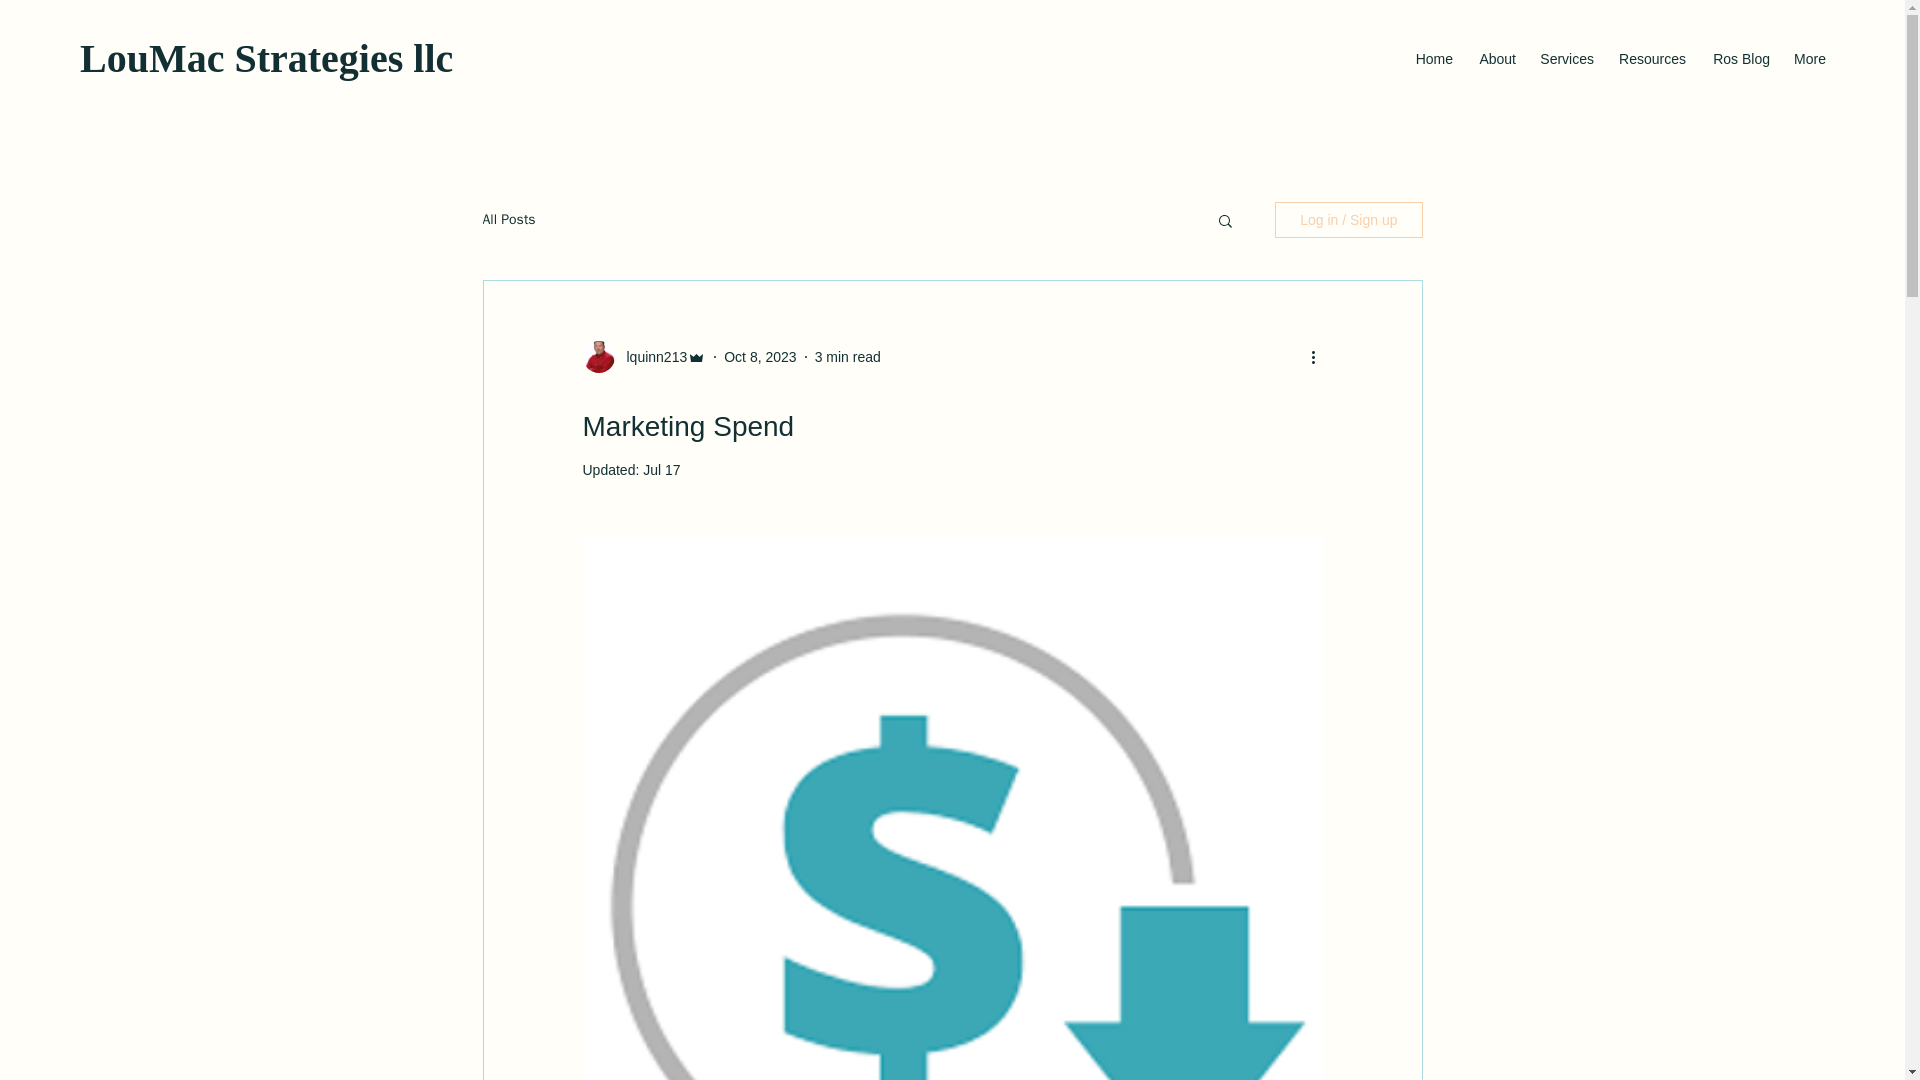 This screenshot has width=1920, height=1080. What do you see at coordinates (266, 58) in the screenshot?
I see `LouMac Strategies llc` at bounding box center [266, 58].